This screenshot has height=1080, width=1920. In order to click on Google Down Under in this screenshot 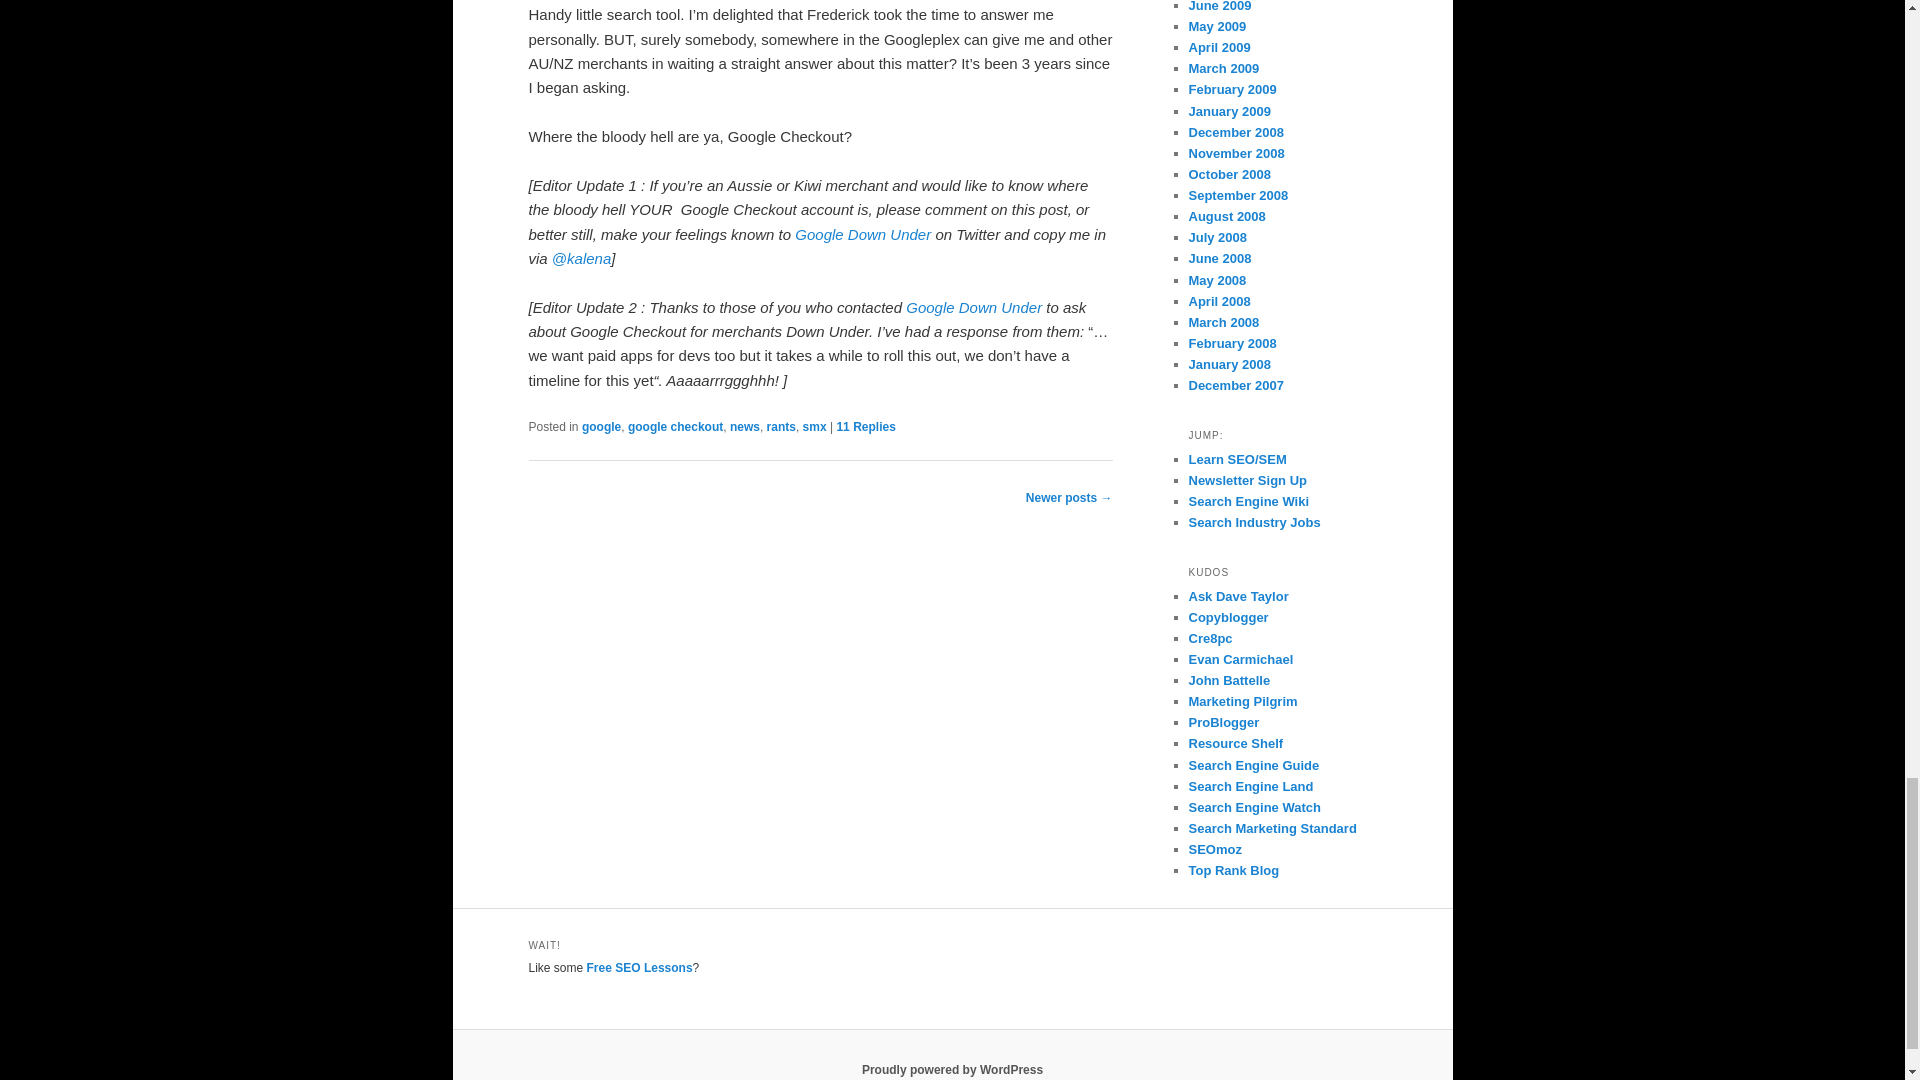, I will do `click(862, 234)`.